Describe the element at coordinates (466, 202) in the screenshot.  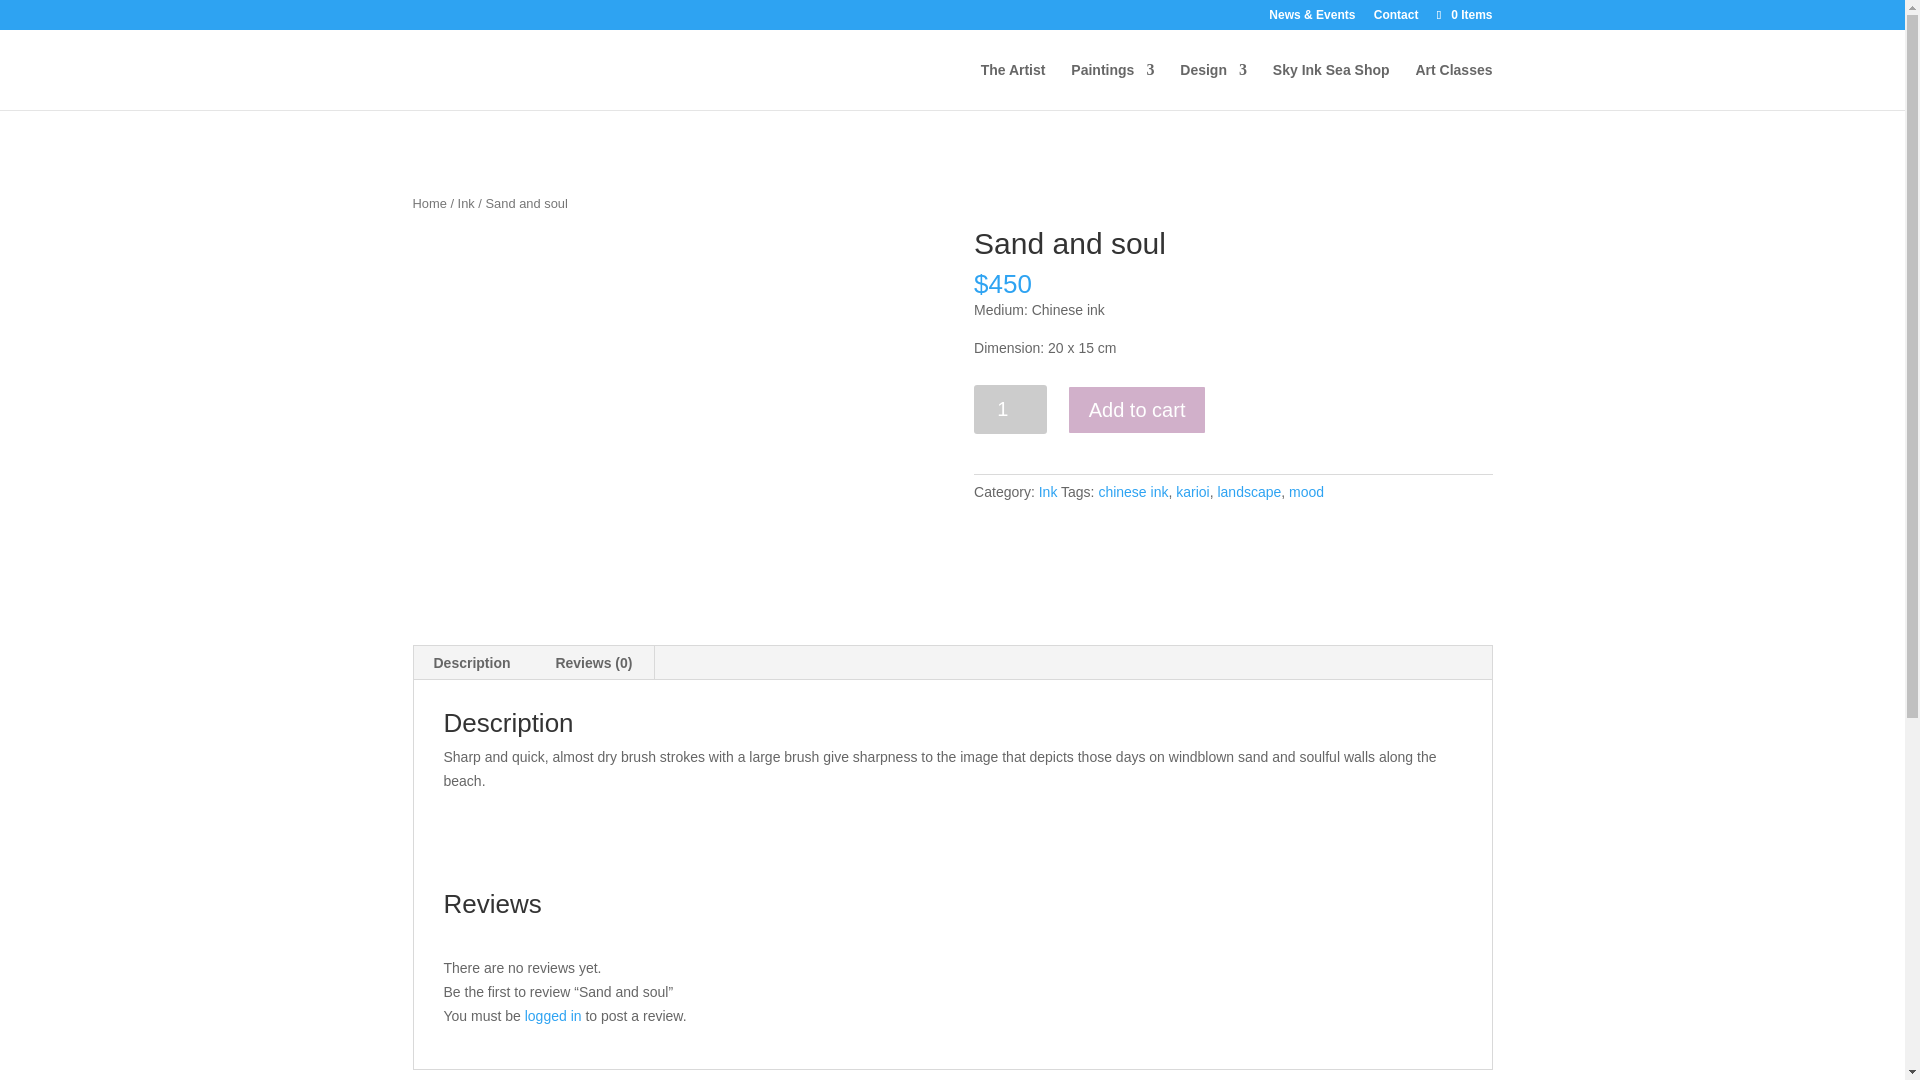
I see `Ink` at that location.